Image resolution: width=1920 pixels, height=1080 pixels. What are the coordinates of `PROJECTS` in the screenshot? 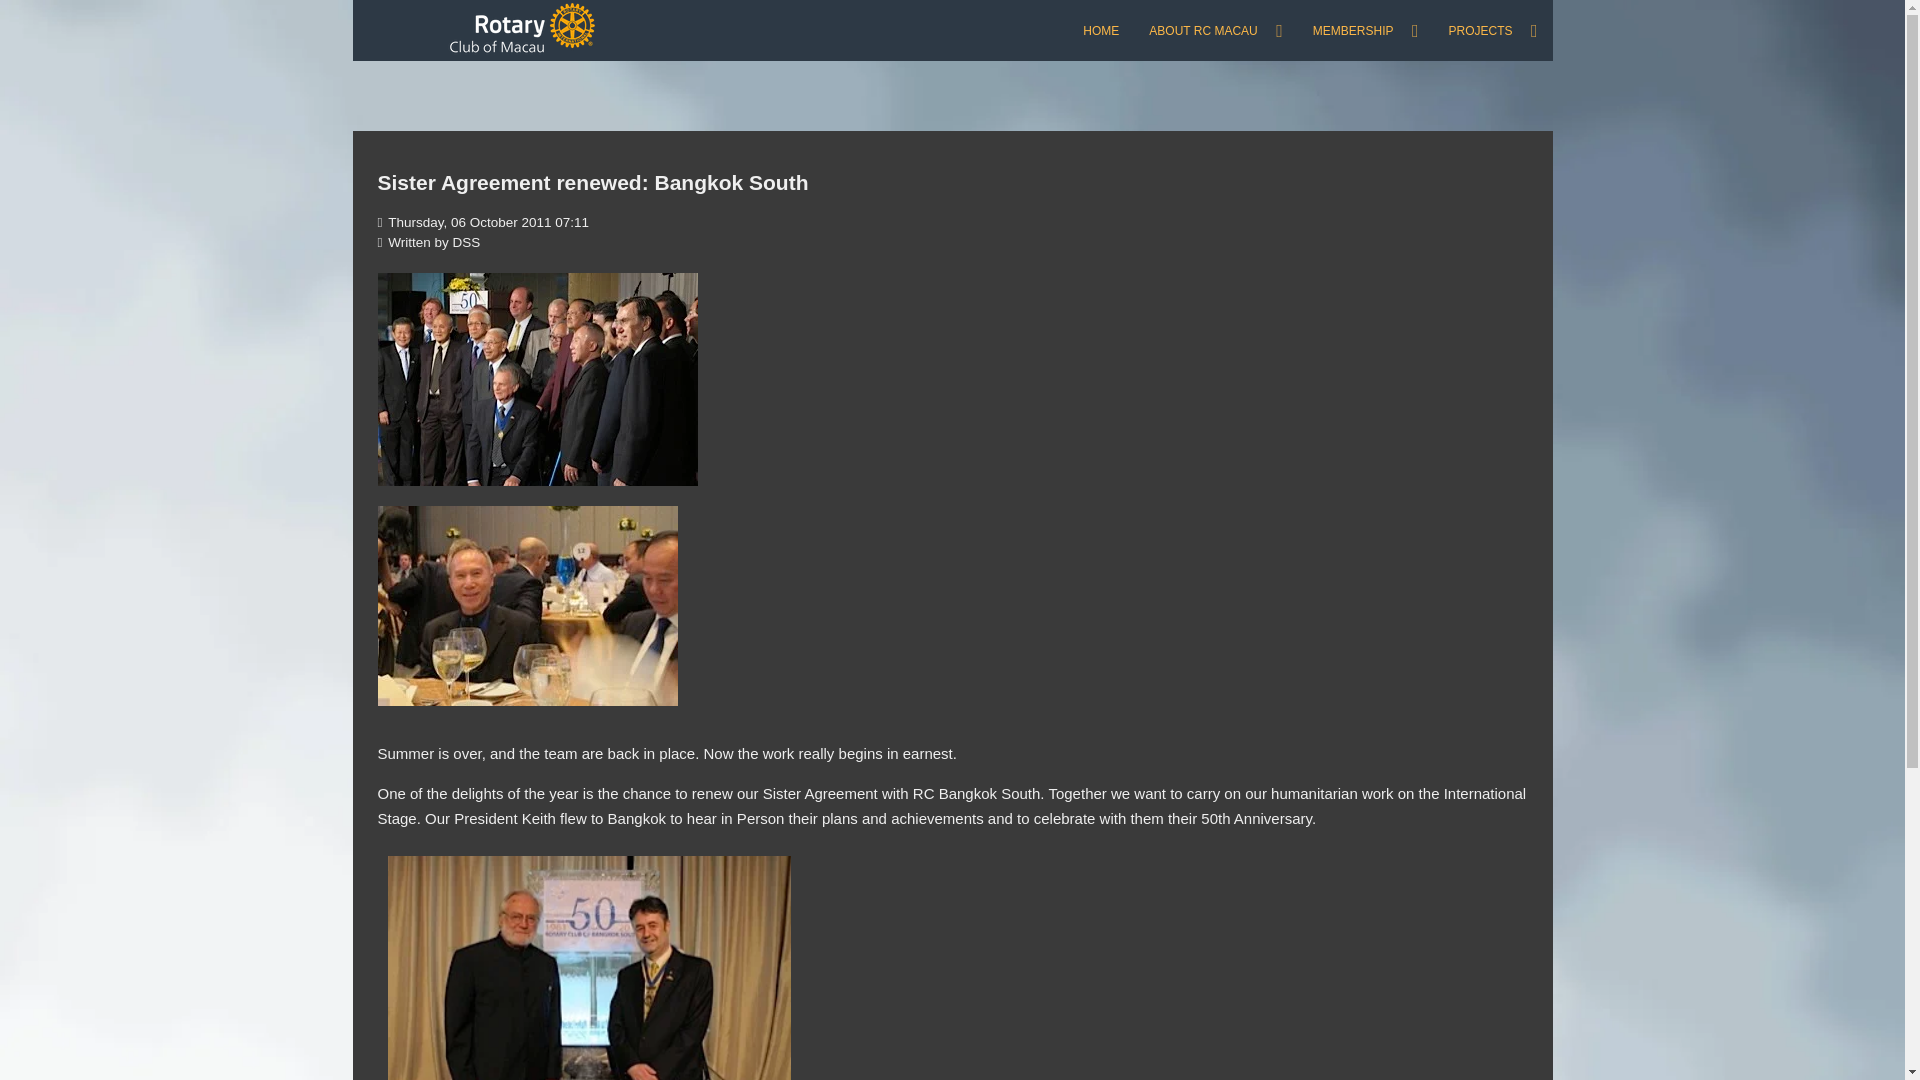 It's located at (1492, 30).